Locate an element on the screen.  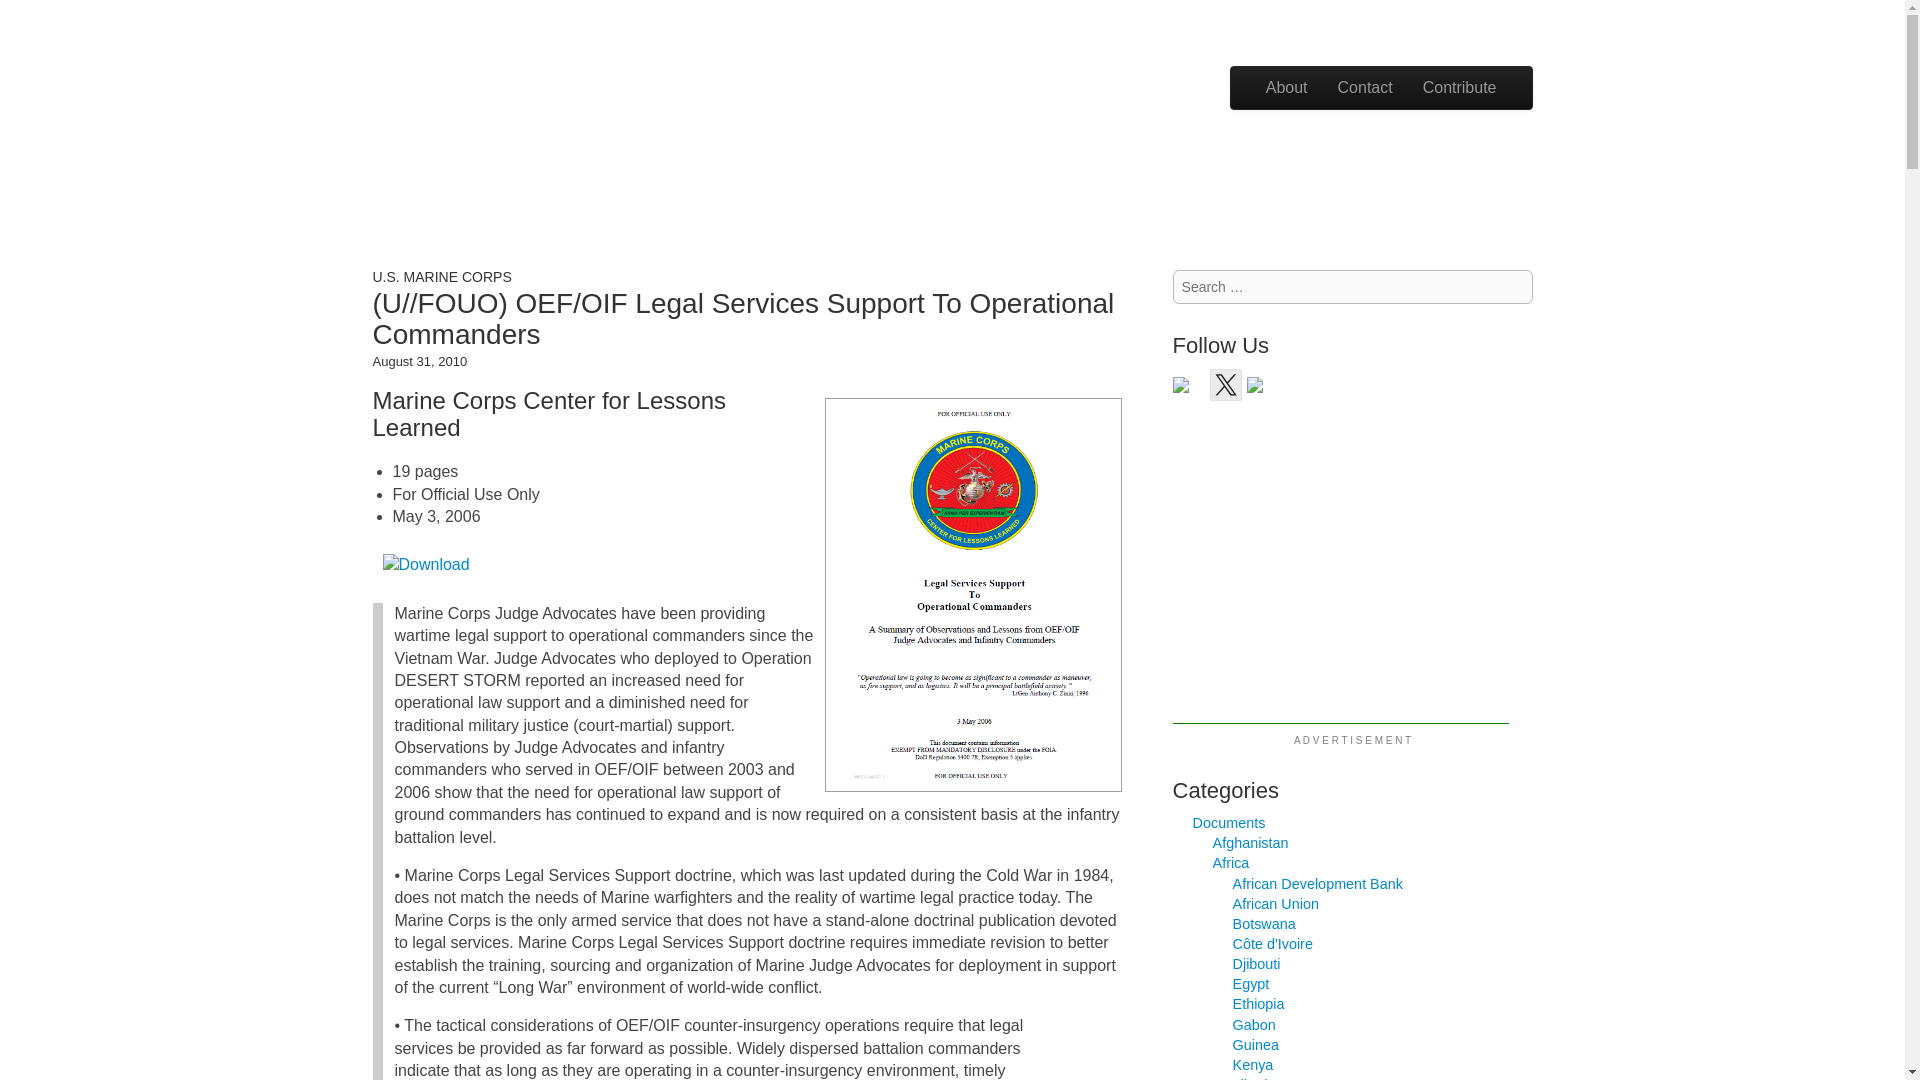
Liberia is located at coordinates (1254, 1078).